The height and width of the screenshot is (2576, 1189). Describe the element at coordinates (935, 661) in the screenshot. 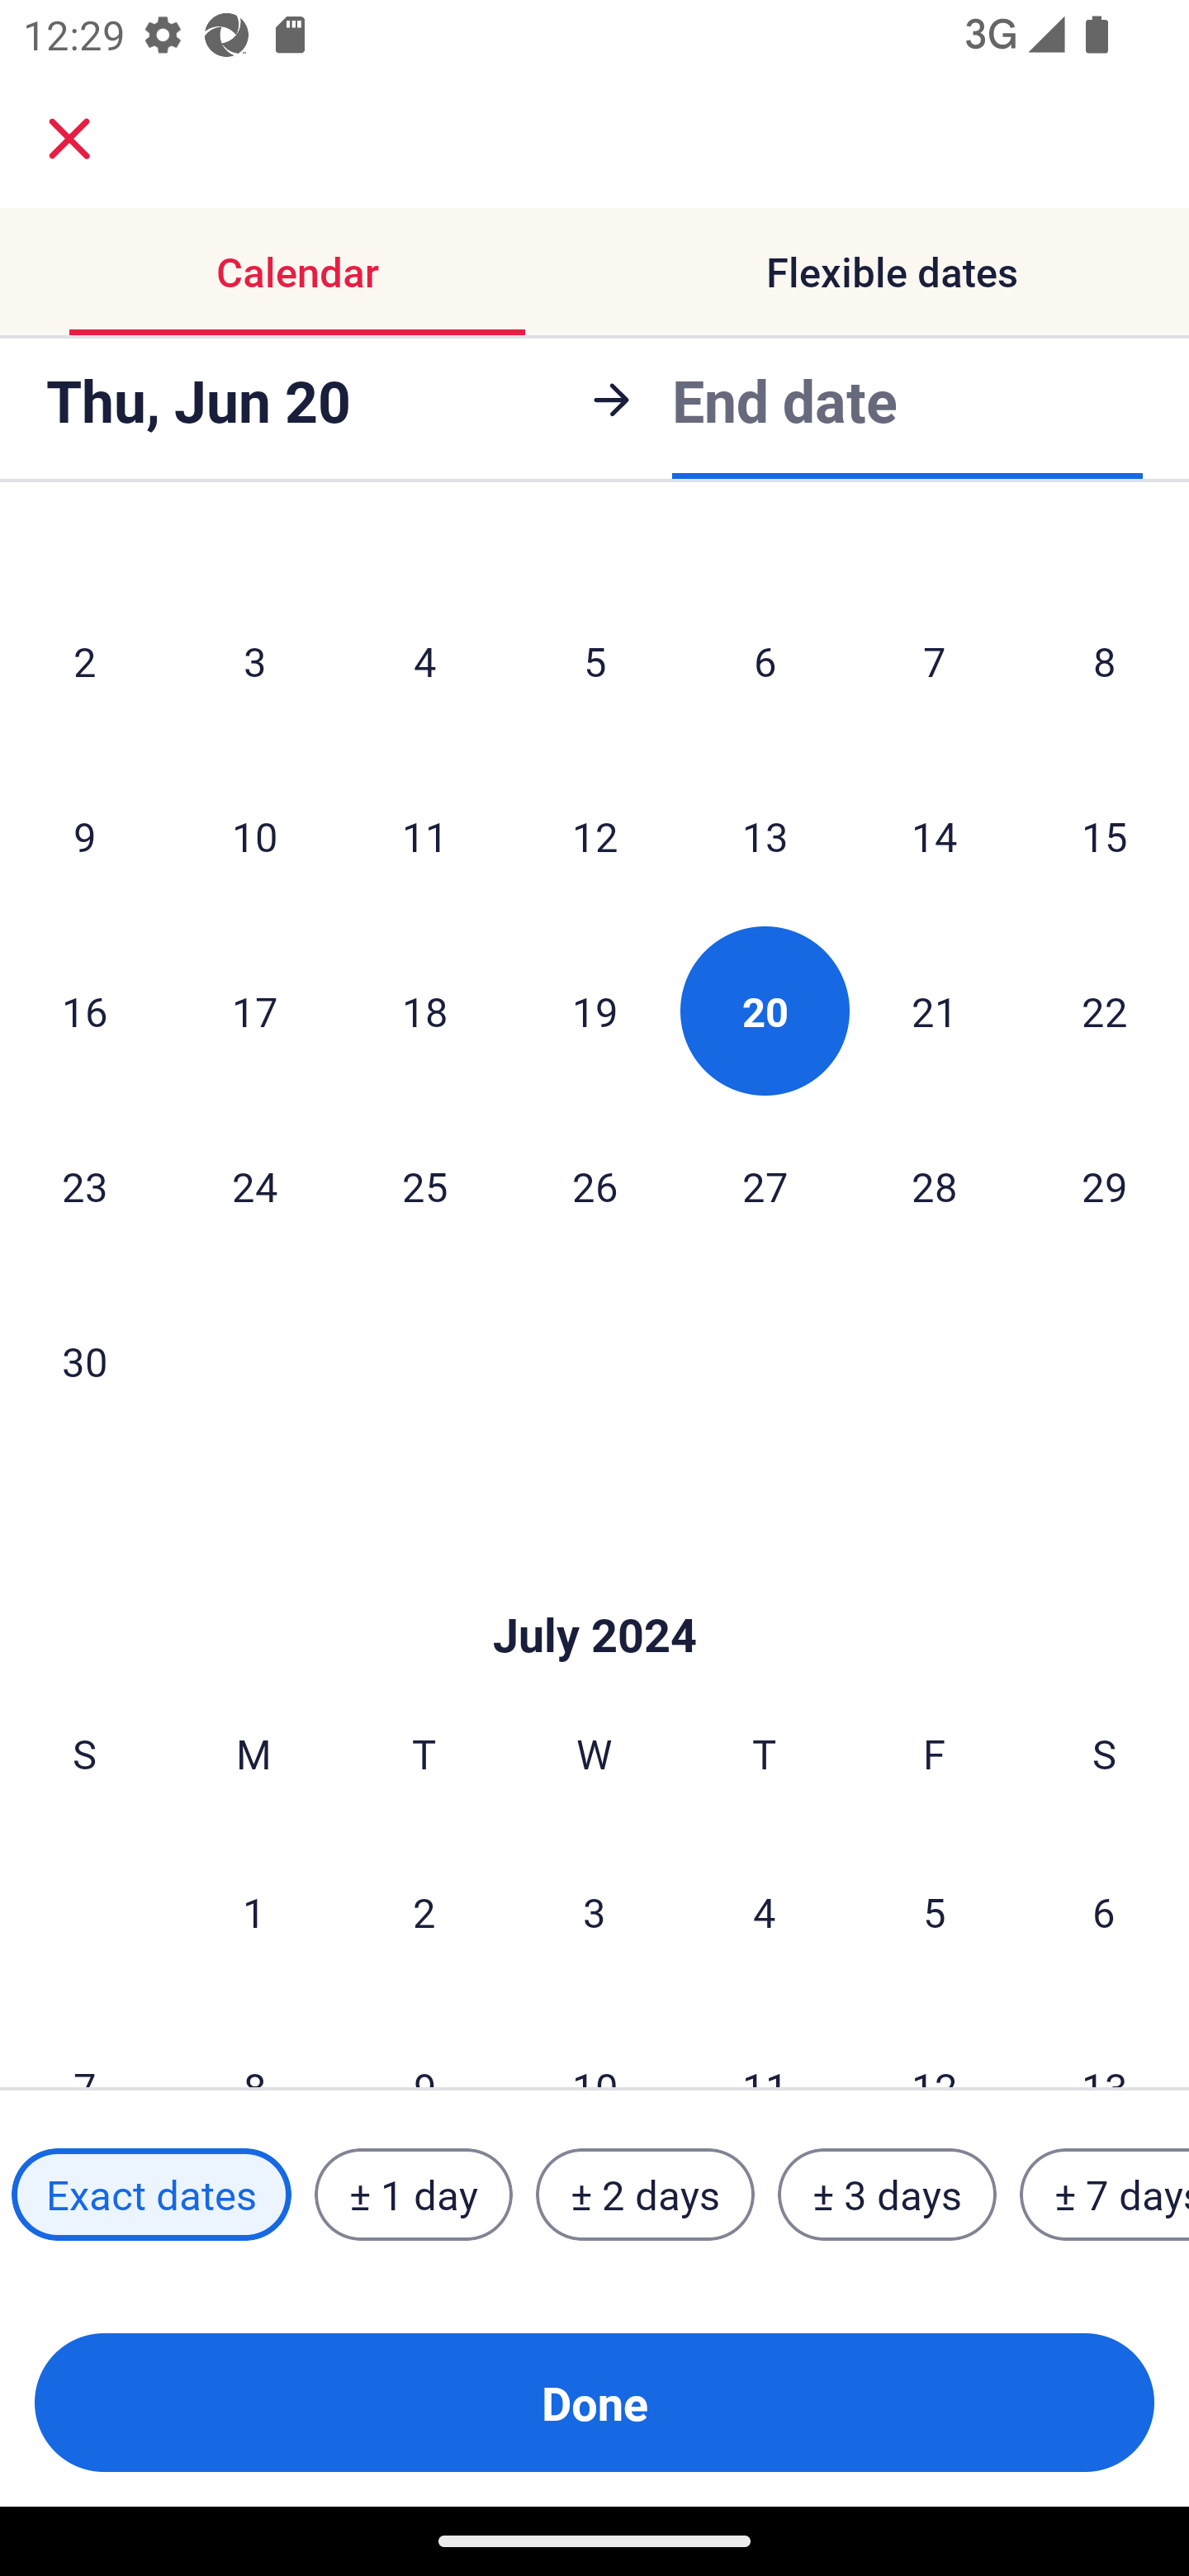

I see `7 Friday, June 7, 2024` at that location.